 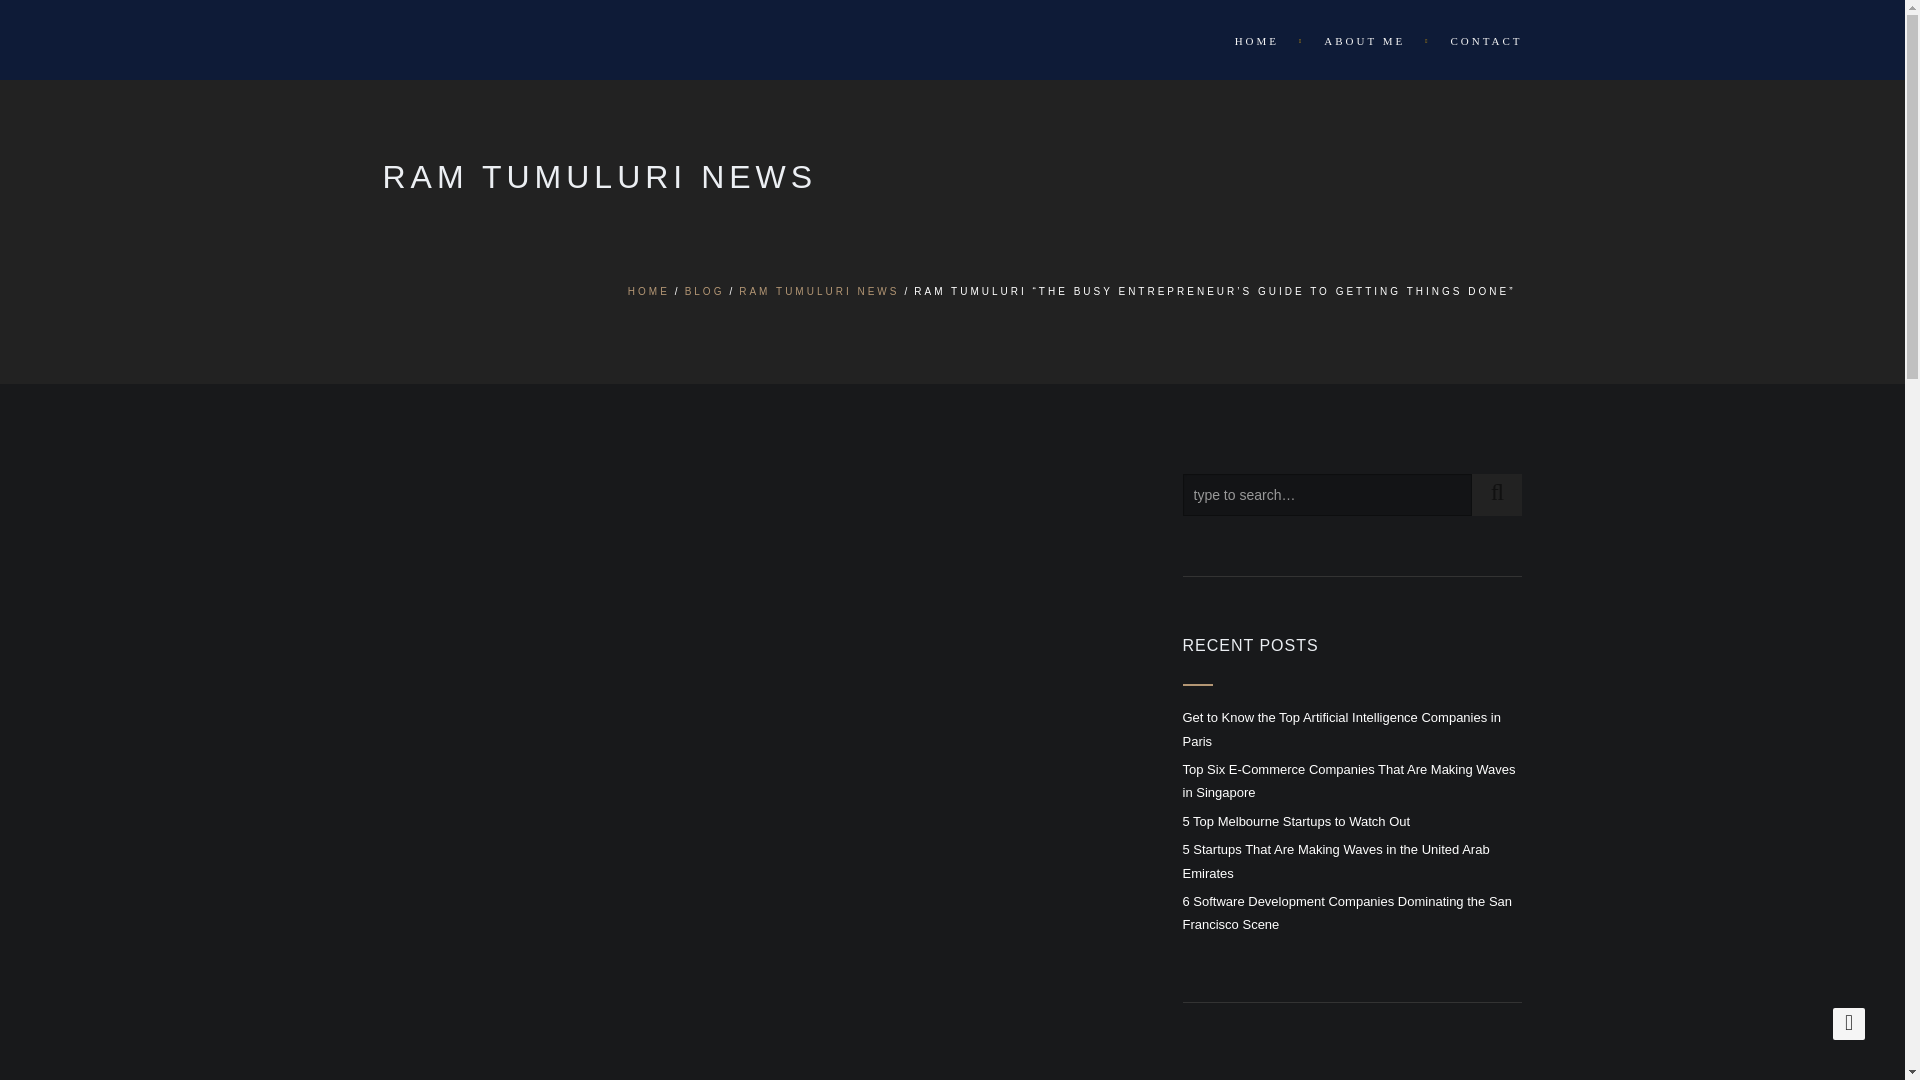 I want to click on ABOUT ME, so click(x=1366, y=40).